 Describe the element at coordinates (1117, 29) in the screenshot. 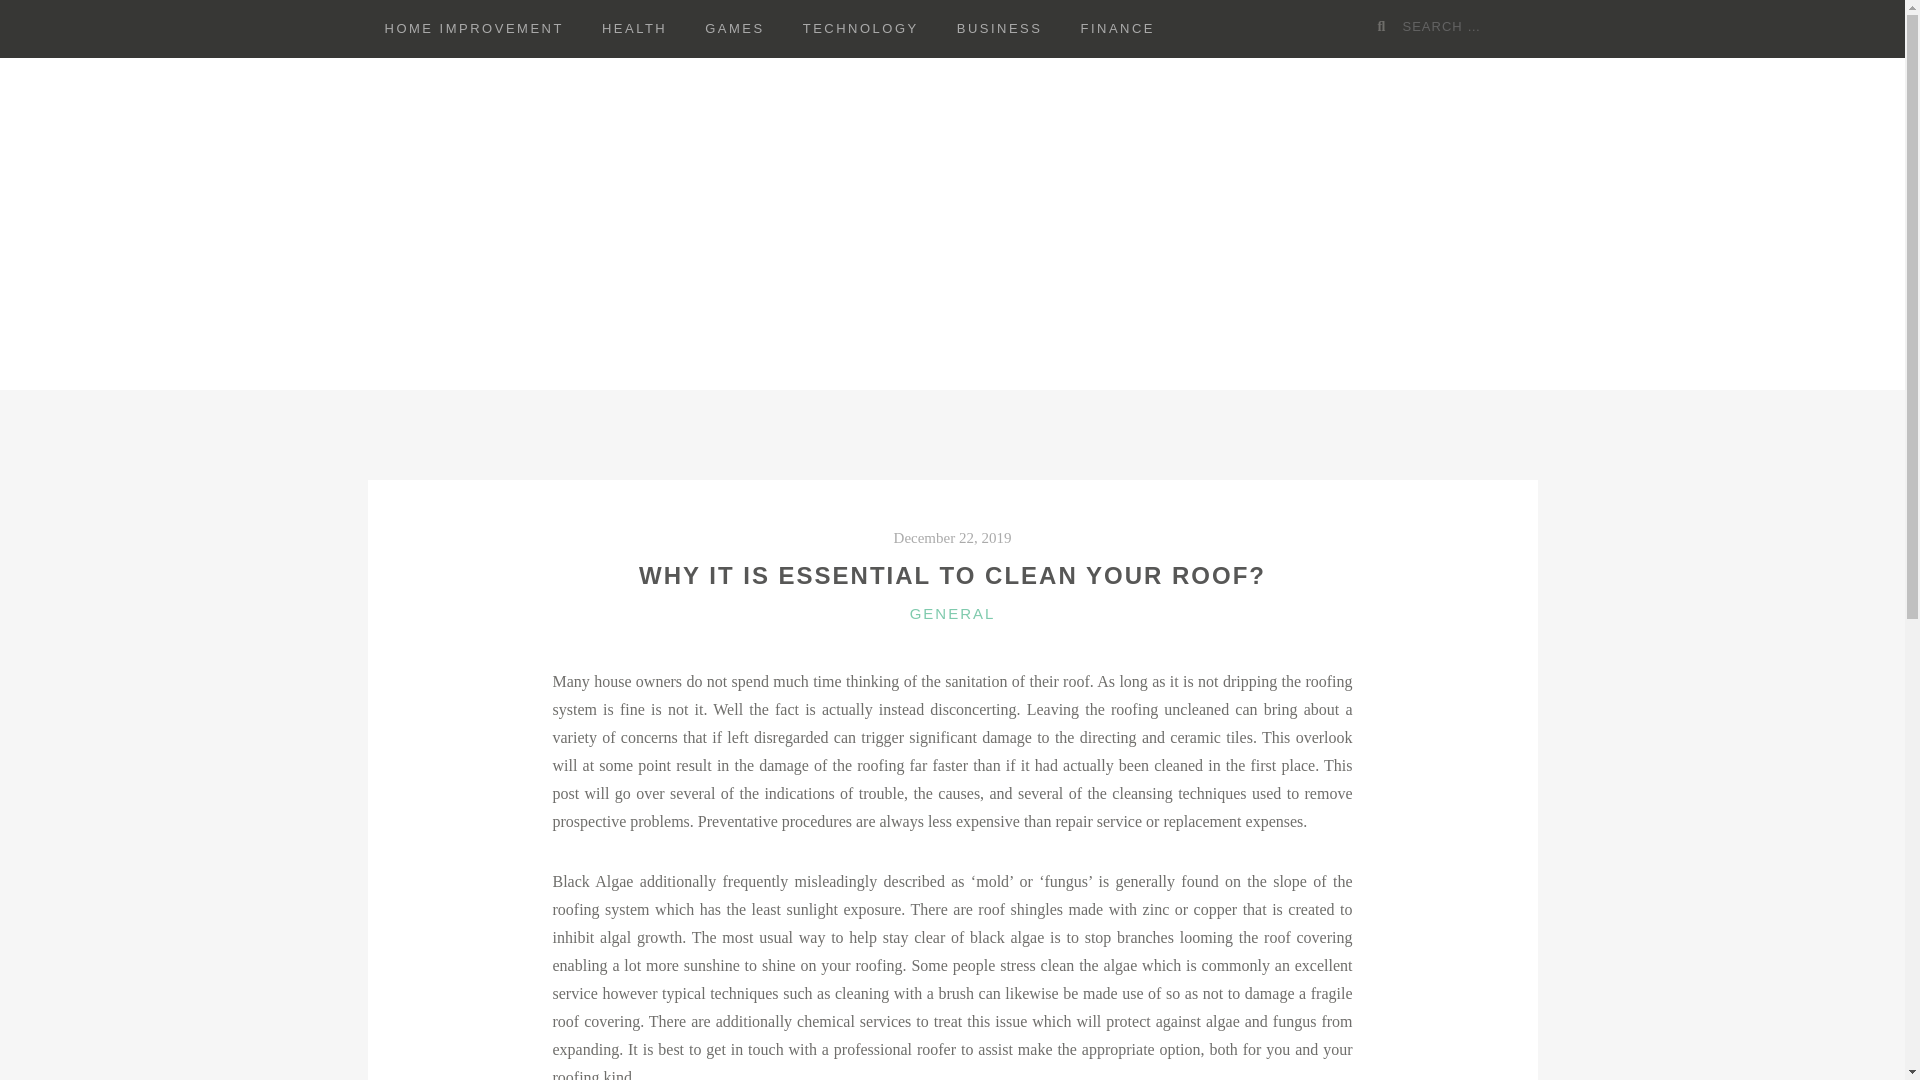

I see `FINANCE` at that location.